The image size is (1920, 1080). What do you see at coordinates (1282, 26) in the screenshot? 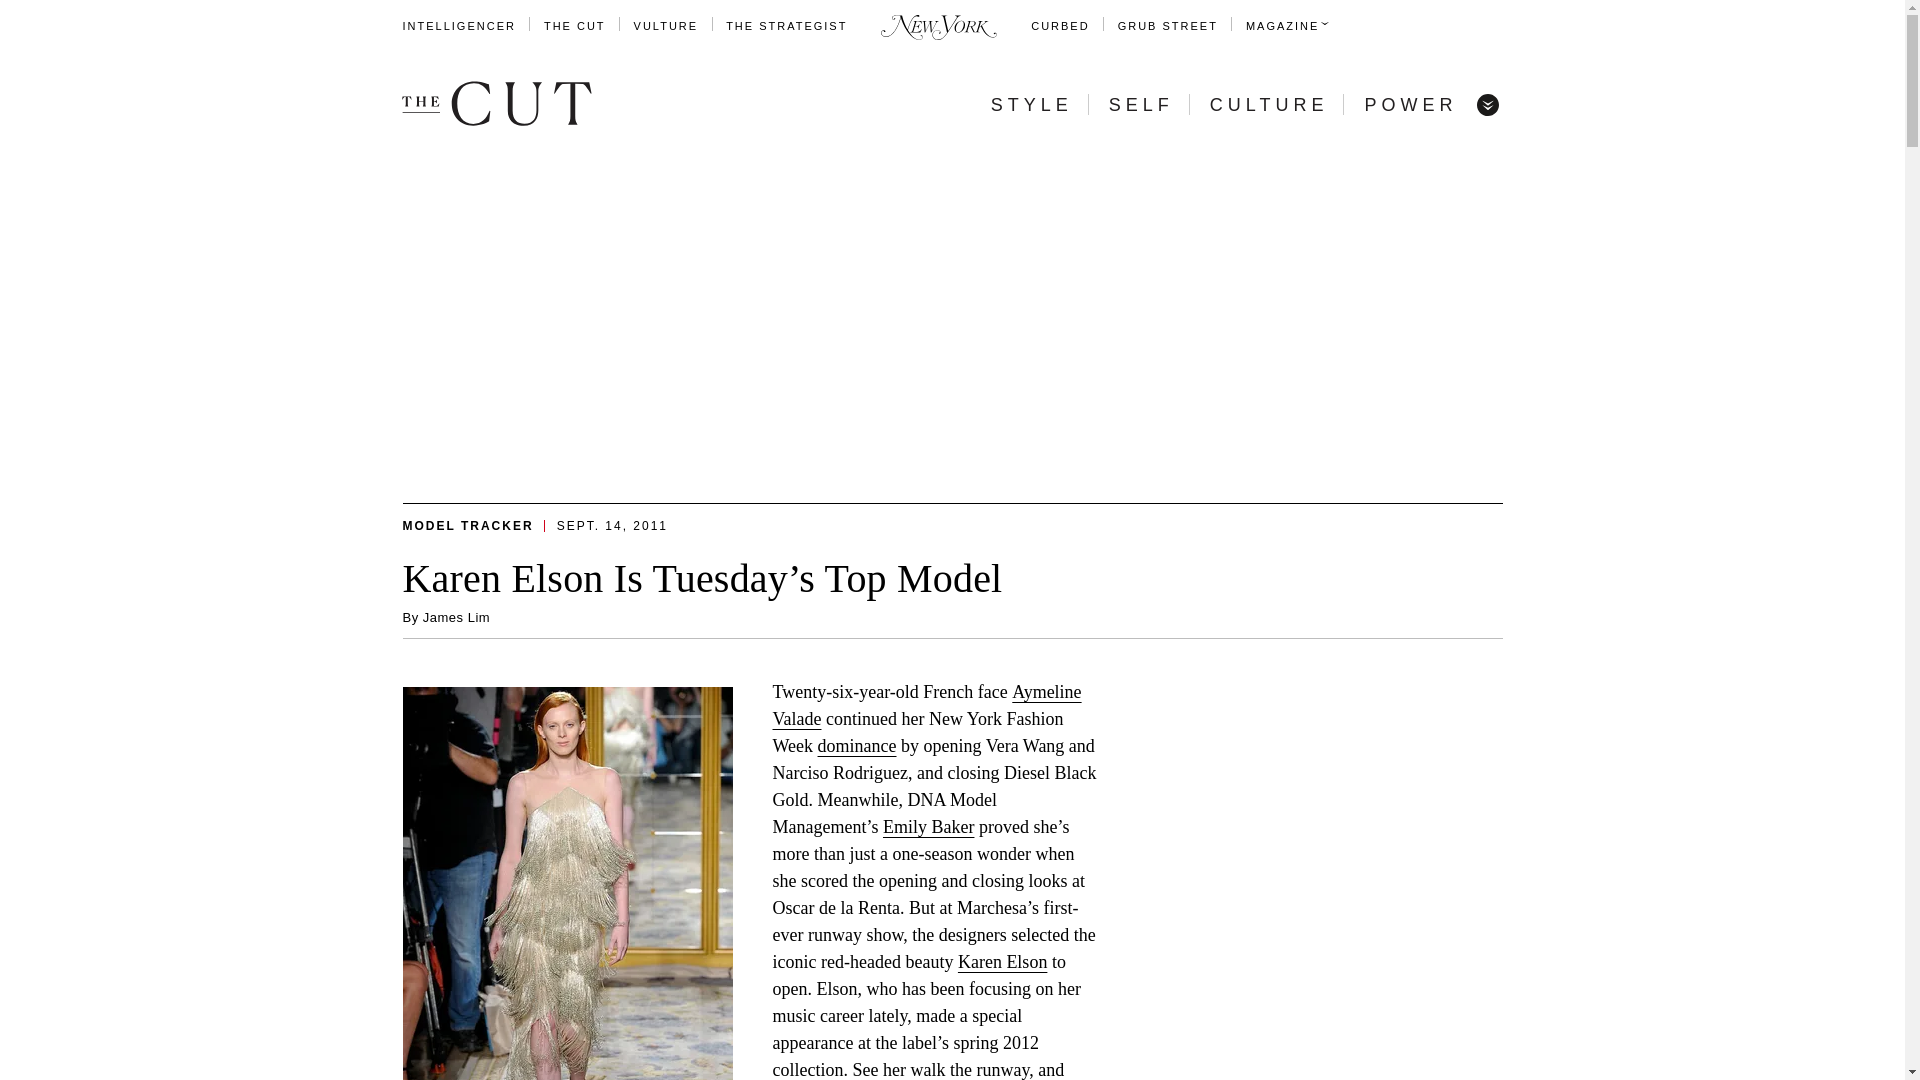
I see `MAGAZINE` at bounding box center [1282, 26].